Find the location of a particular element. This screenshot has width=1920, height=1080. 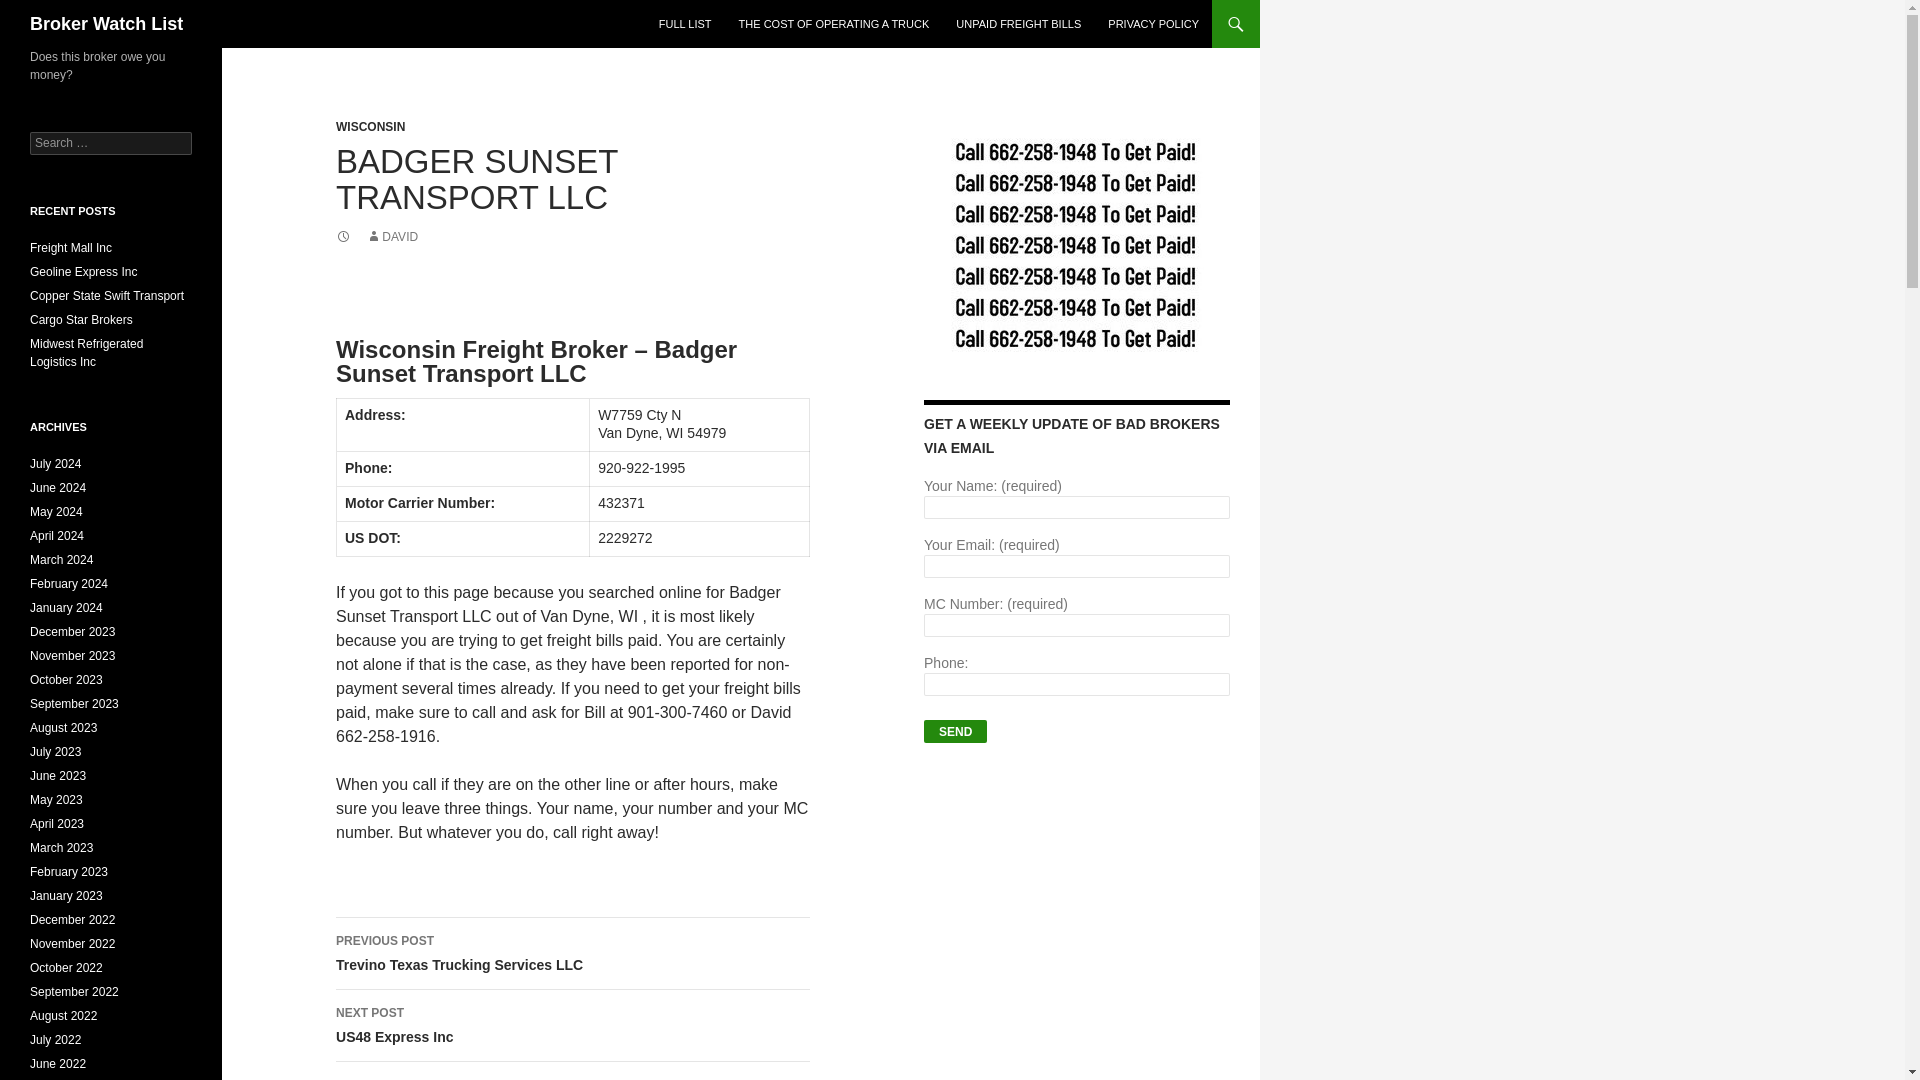

October 2023 is located at coordinates (66, 679).